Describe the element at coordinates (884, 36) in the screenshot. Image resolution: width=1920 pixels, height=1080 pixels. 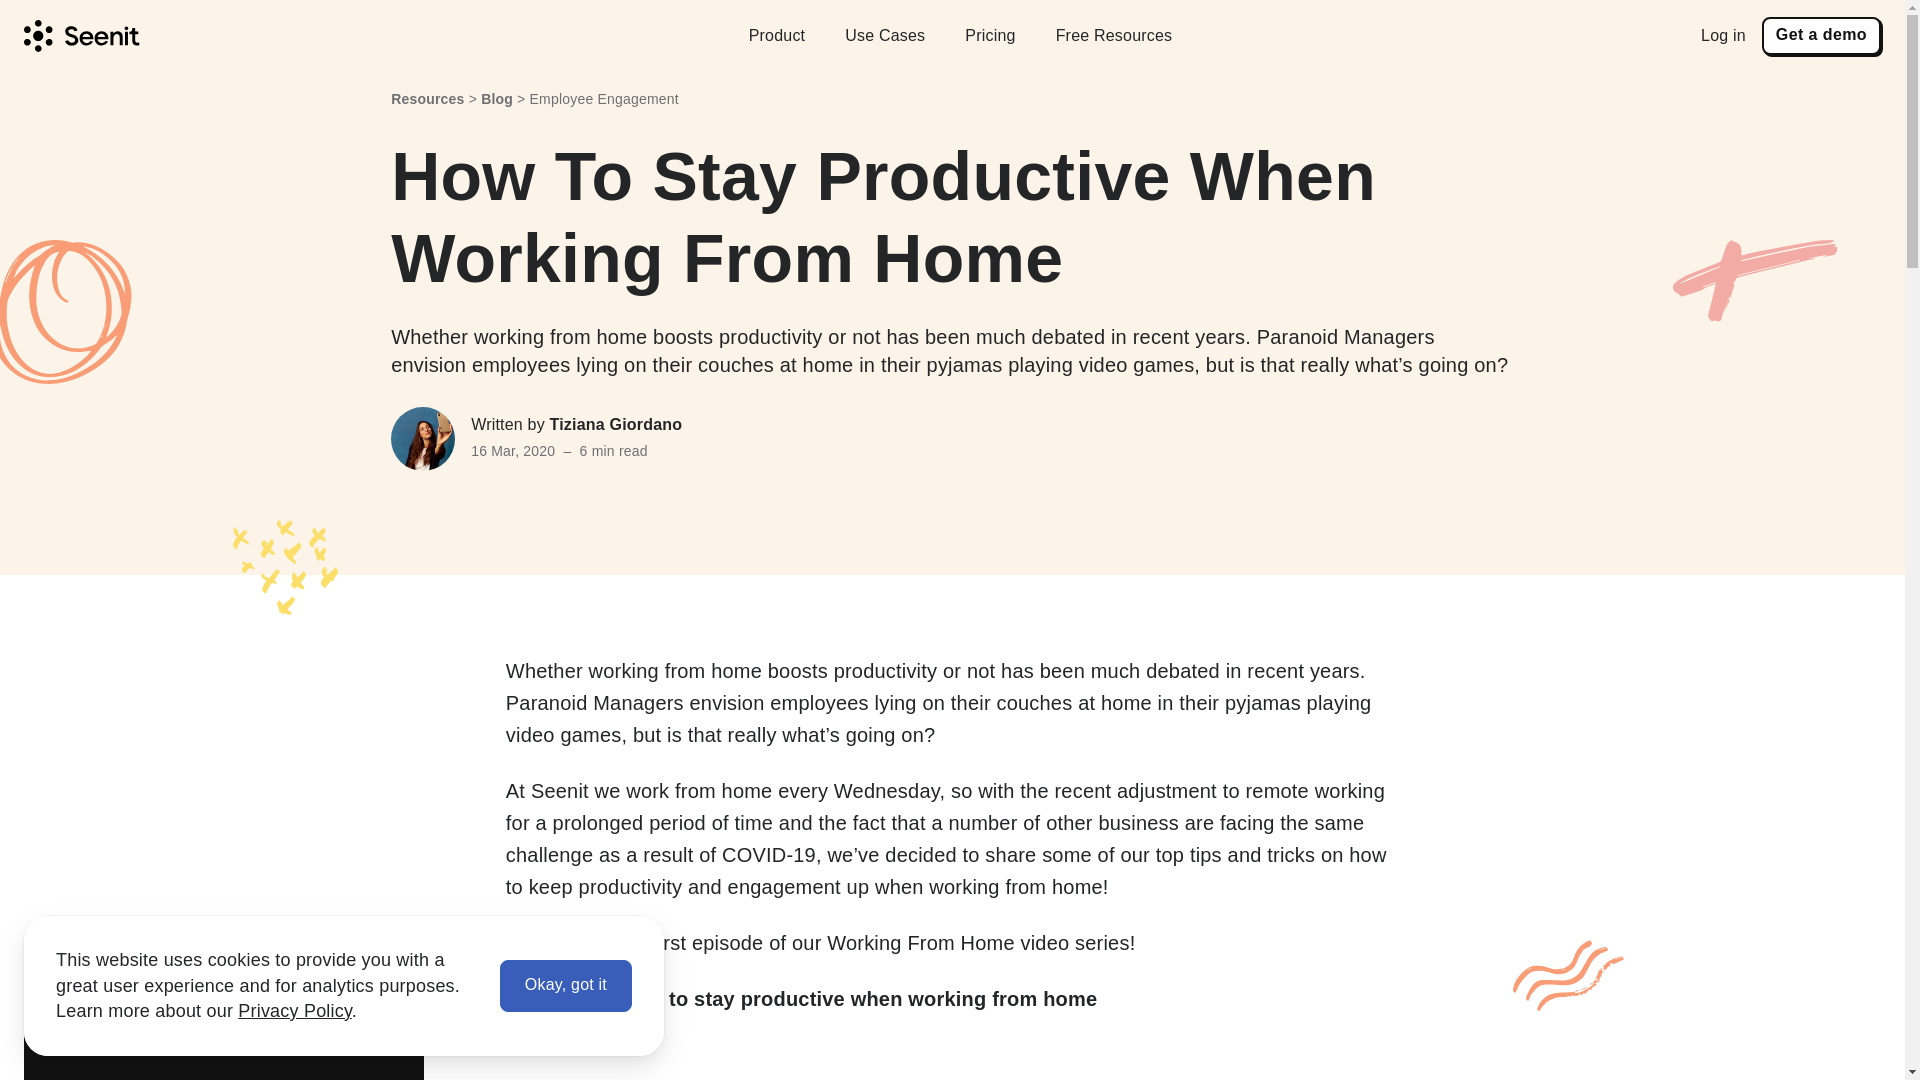
I see `Use Cases` at that location.